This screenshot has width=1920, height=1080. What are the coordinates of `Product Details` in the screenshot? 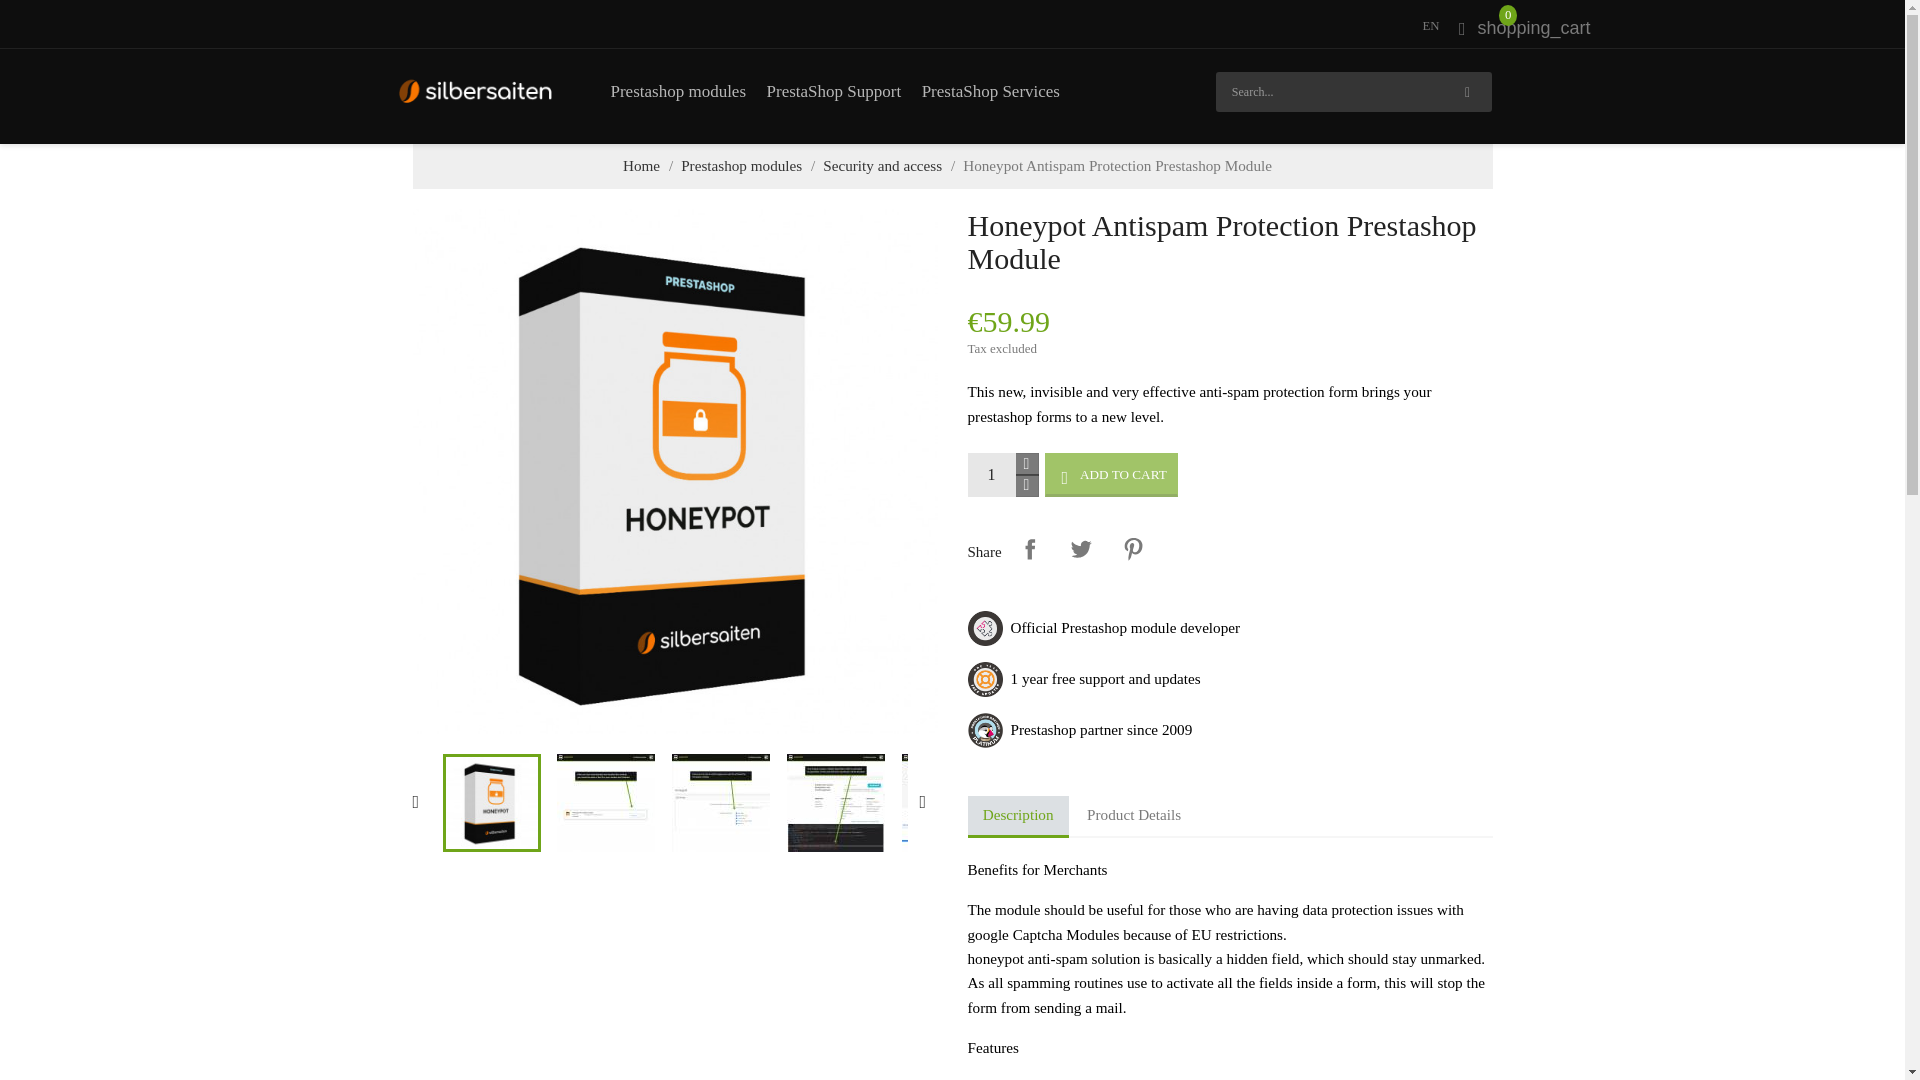 It's located at (1134, 815).